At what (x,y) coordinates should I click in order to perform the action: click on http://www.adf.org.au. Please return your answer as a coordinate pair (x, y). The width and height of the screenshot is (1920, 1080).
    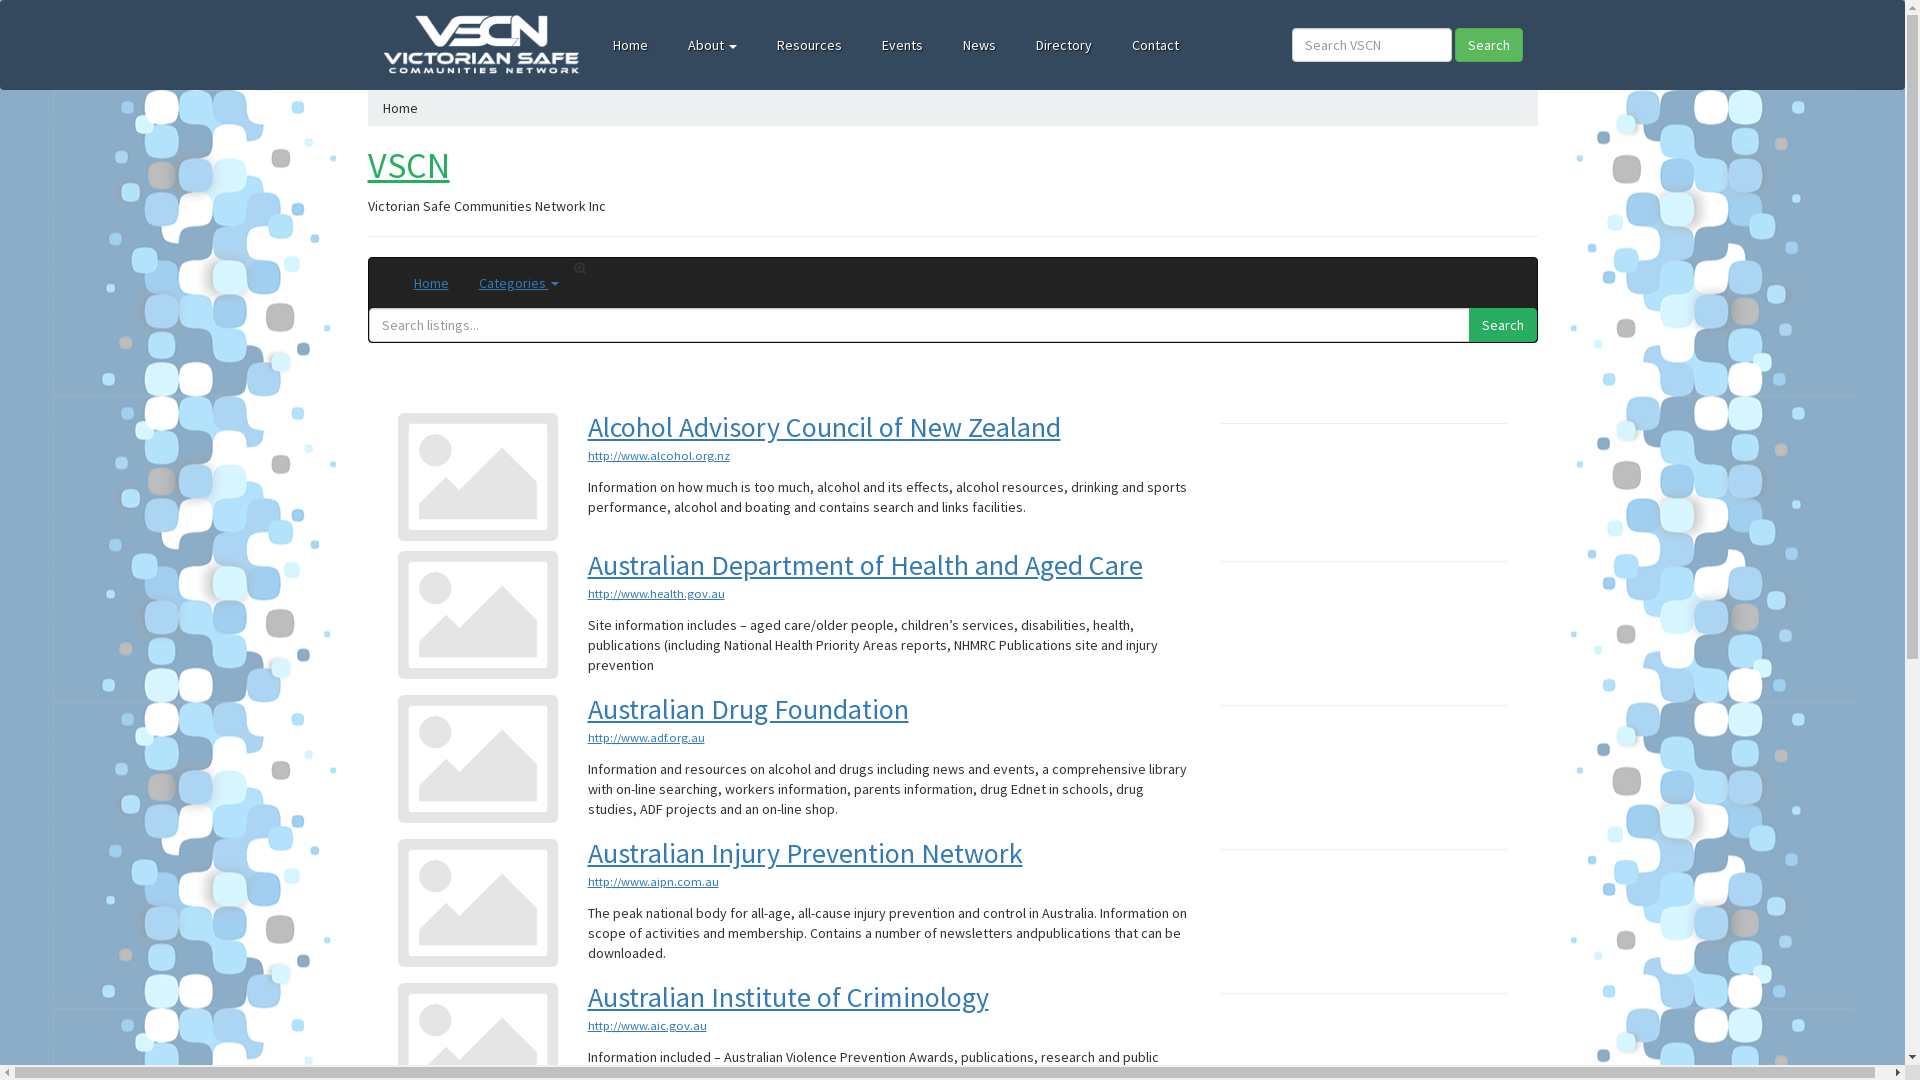
    Looking at the image, I should click on (646, 738).